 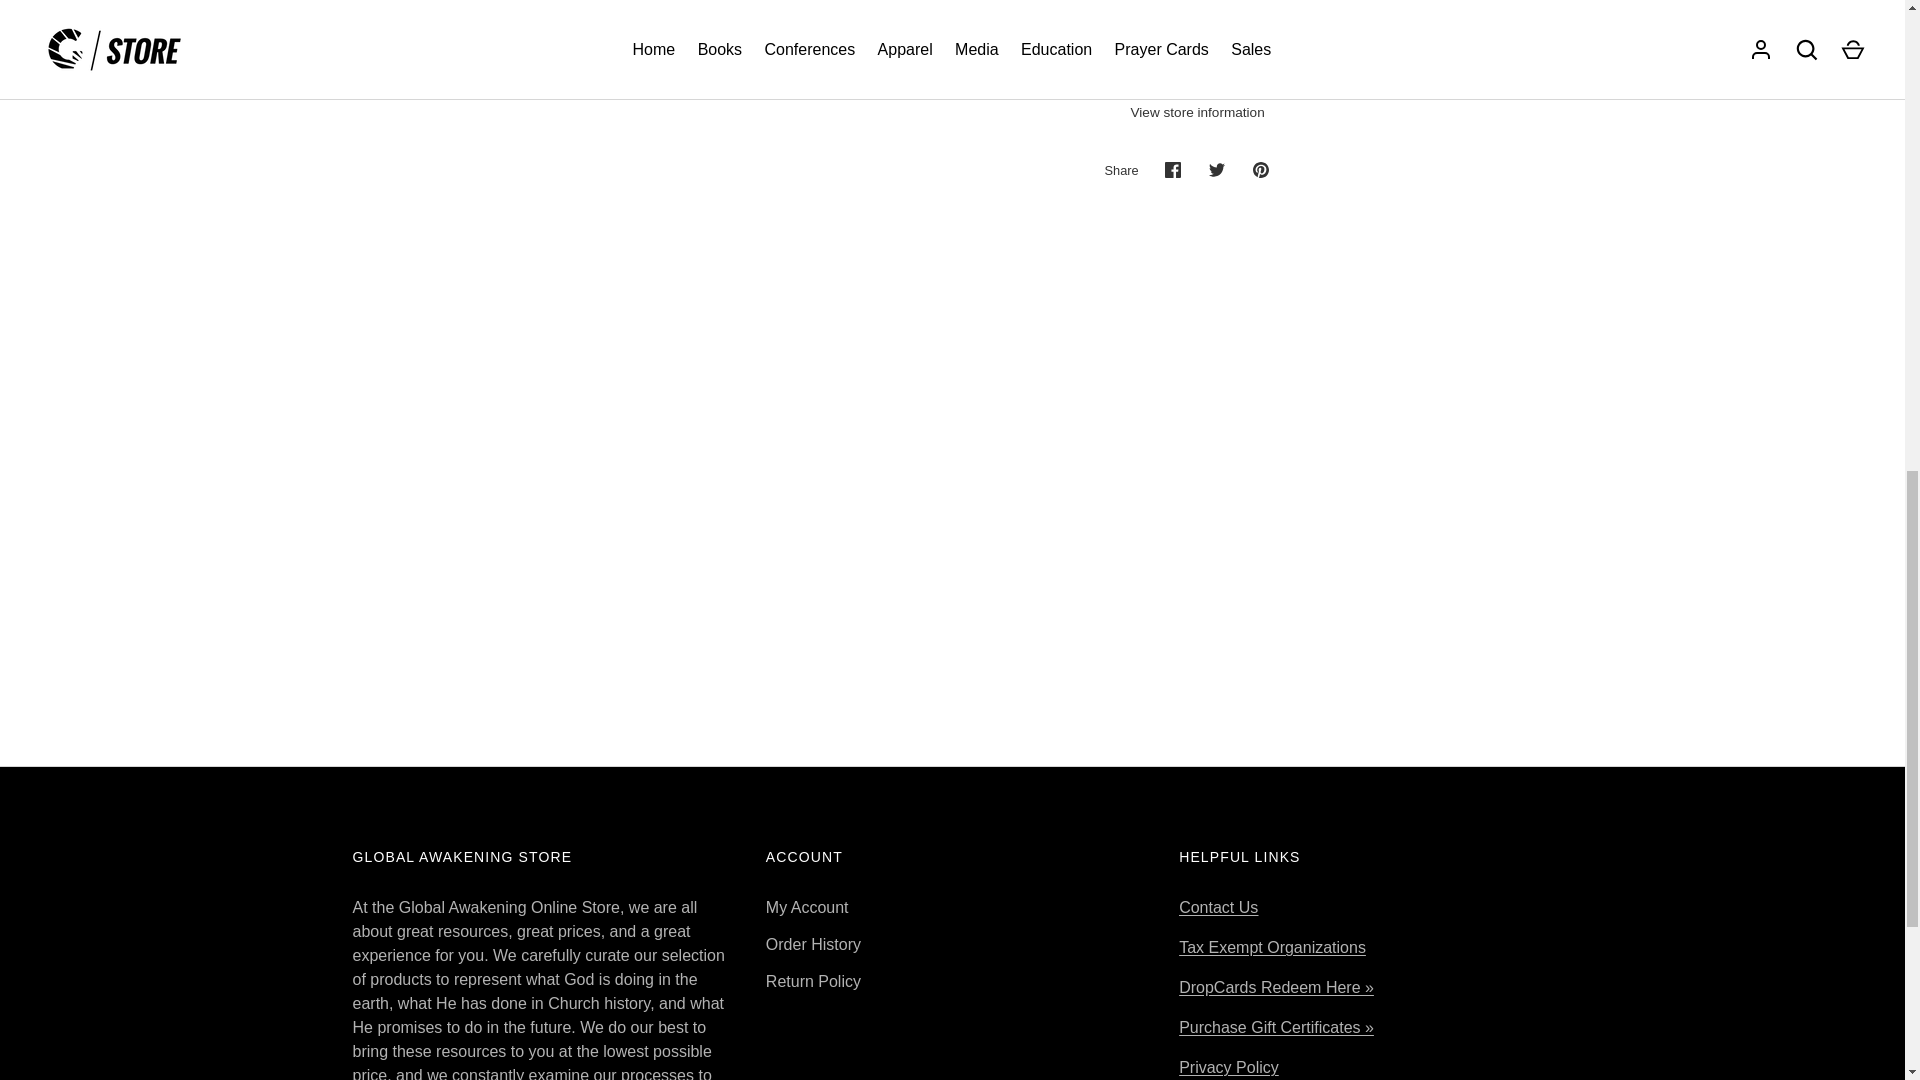 What do you see at coordinates (1218, 906) in the screenshot?
I see `Contact Us` at bounding box center [1218, 906].